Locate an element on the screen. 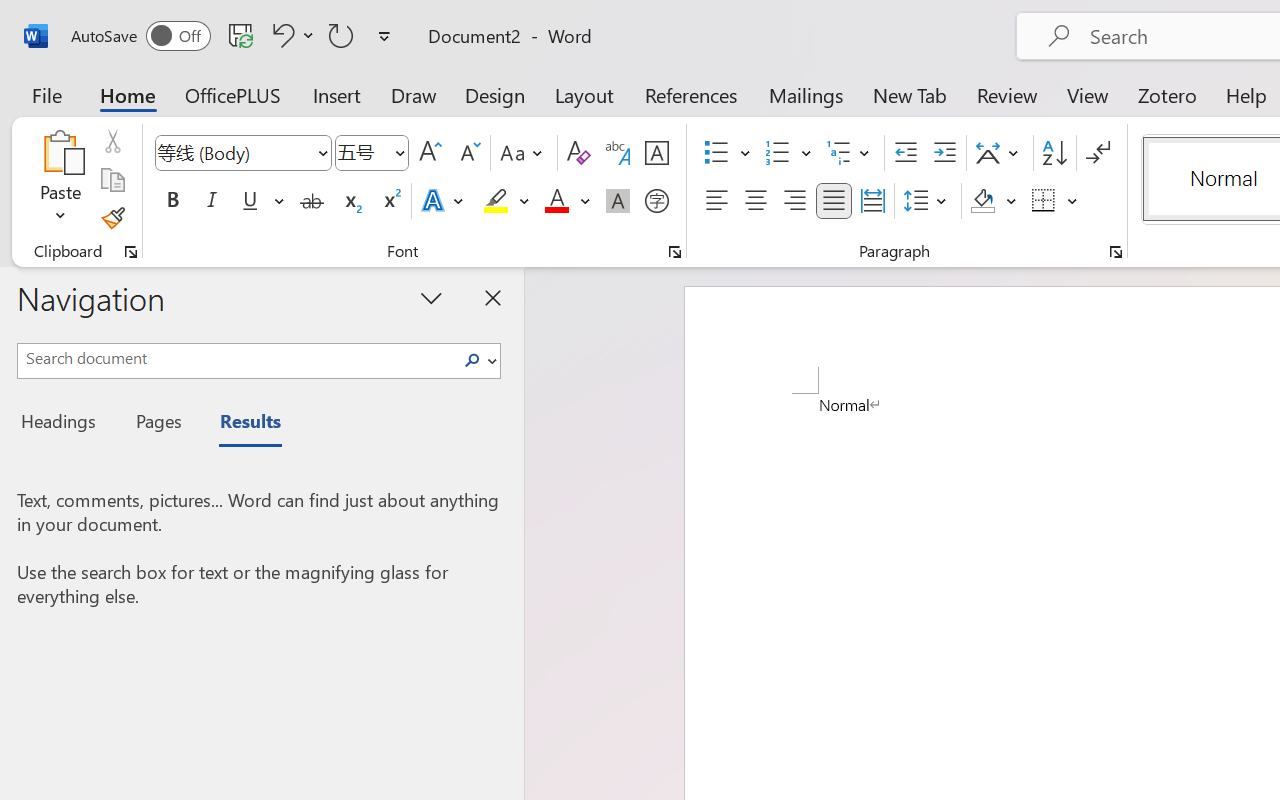 The height and width of the screenshot is (800, 1280). Class: NetUIImage is located at coordinates (472, 360).